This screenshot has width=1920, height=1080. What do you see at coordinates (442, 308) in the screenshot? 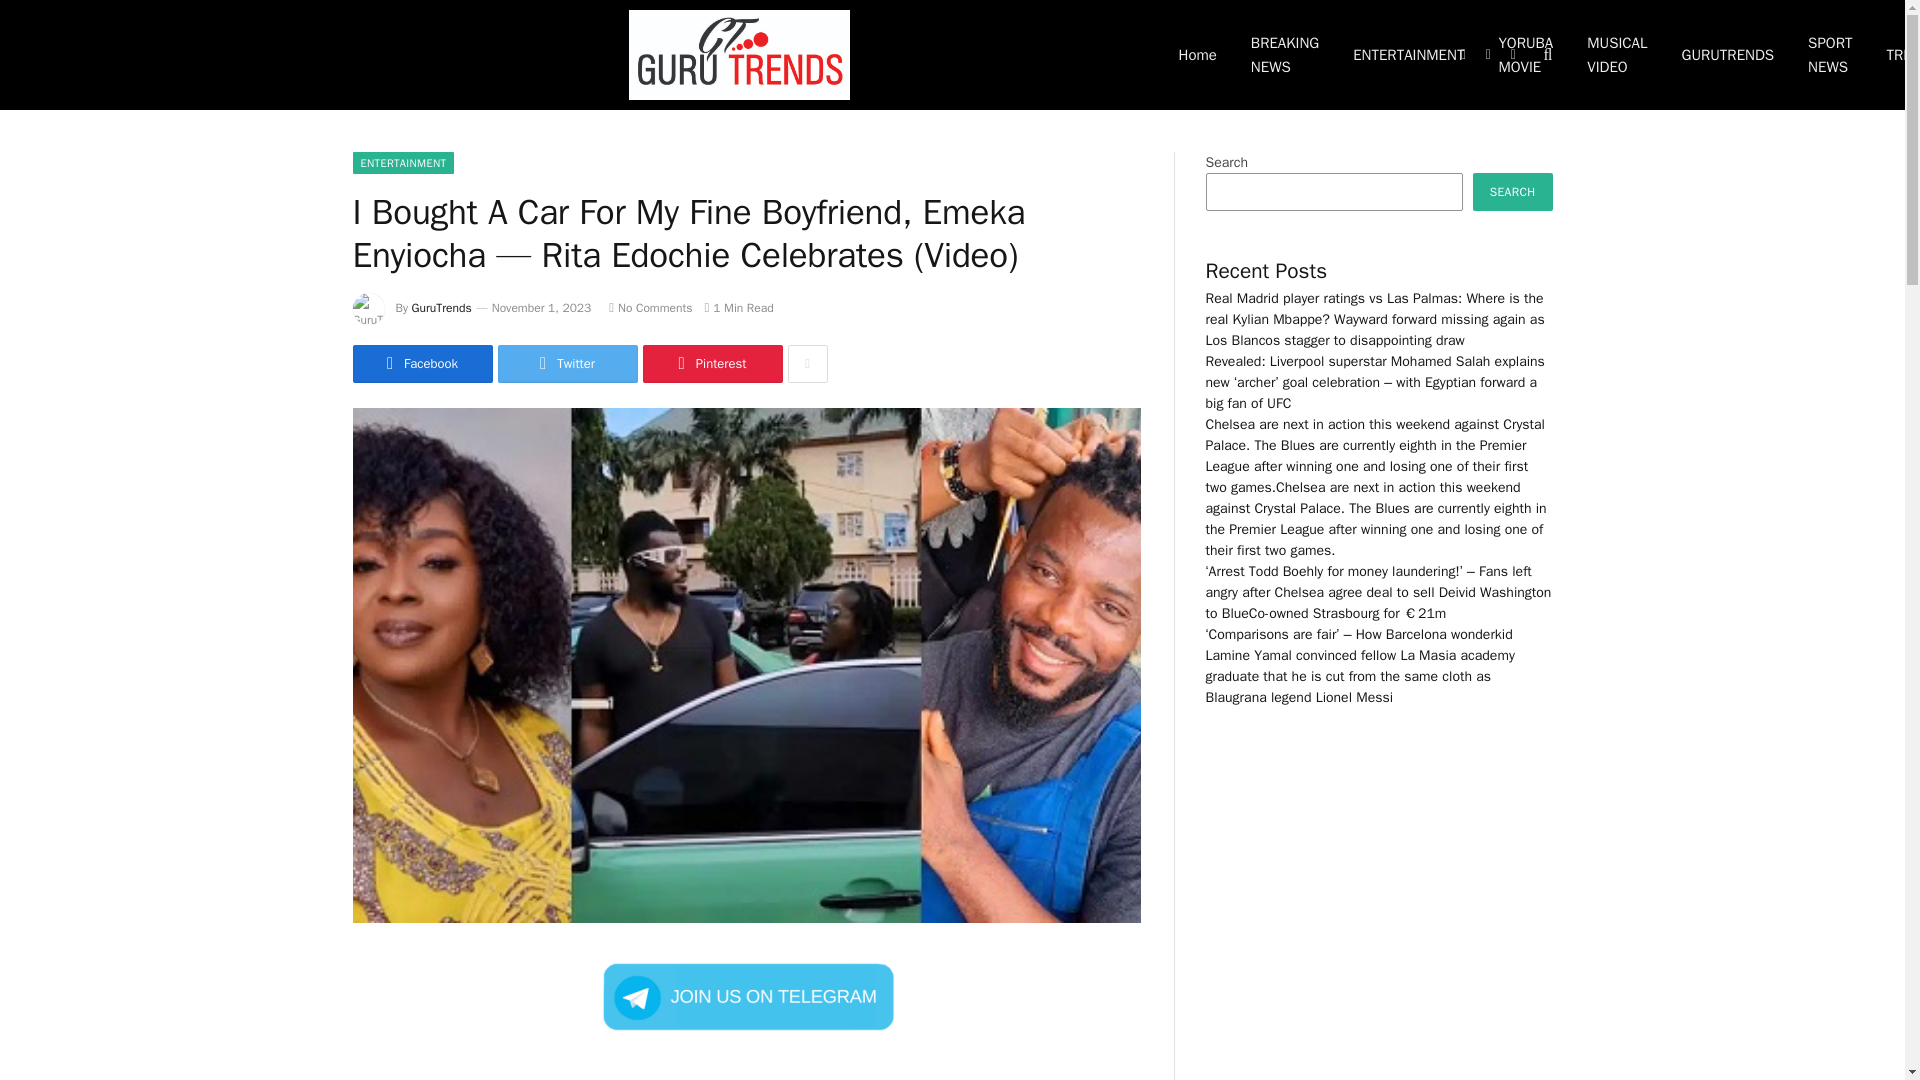
I see `GuruTrends` at bounding box center [442, 308].